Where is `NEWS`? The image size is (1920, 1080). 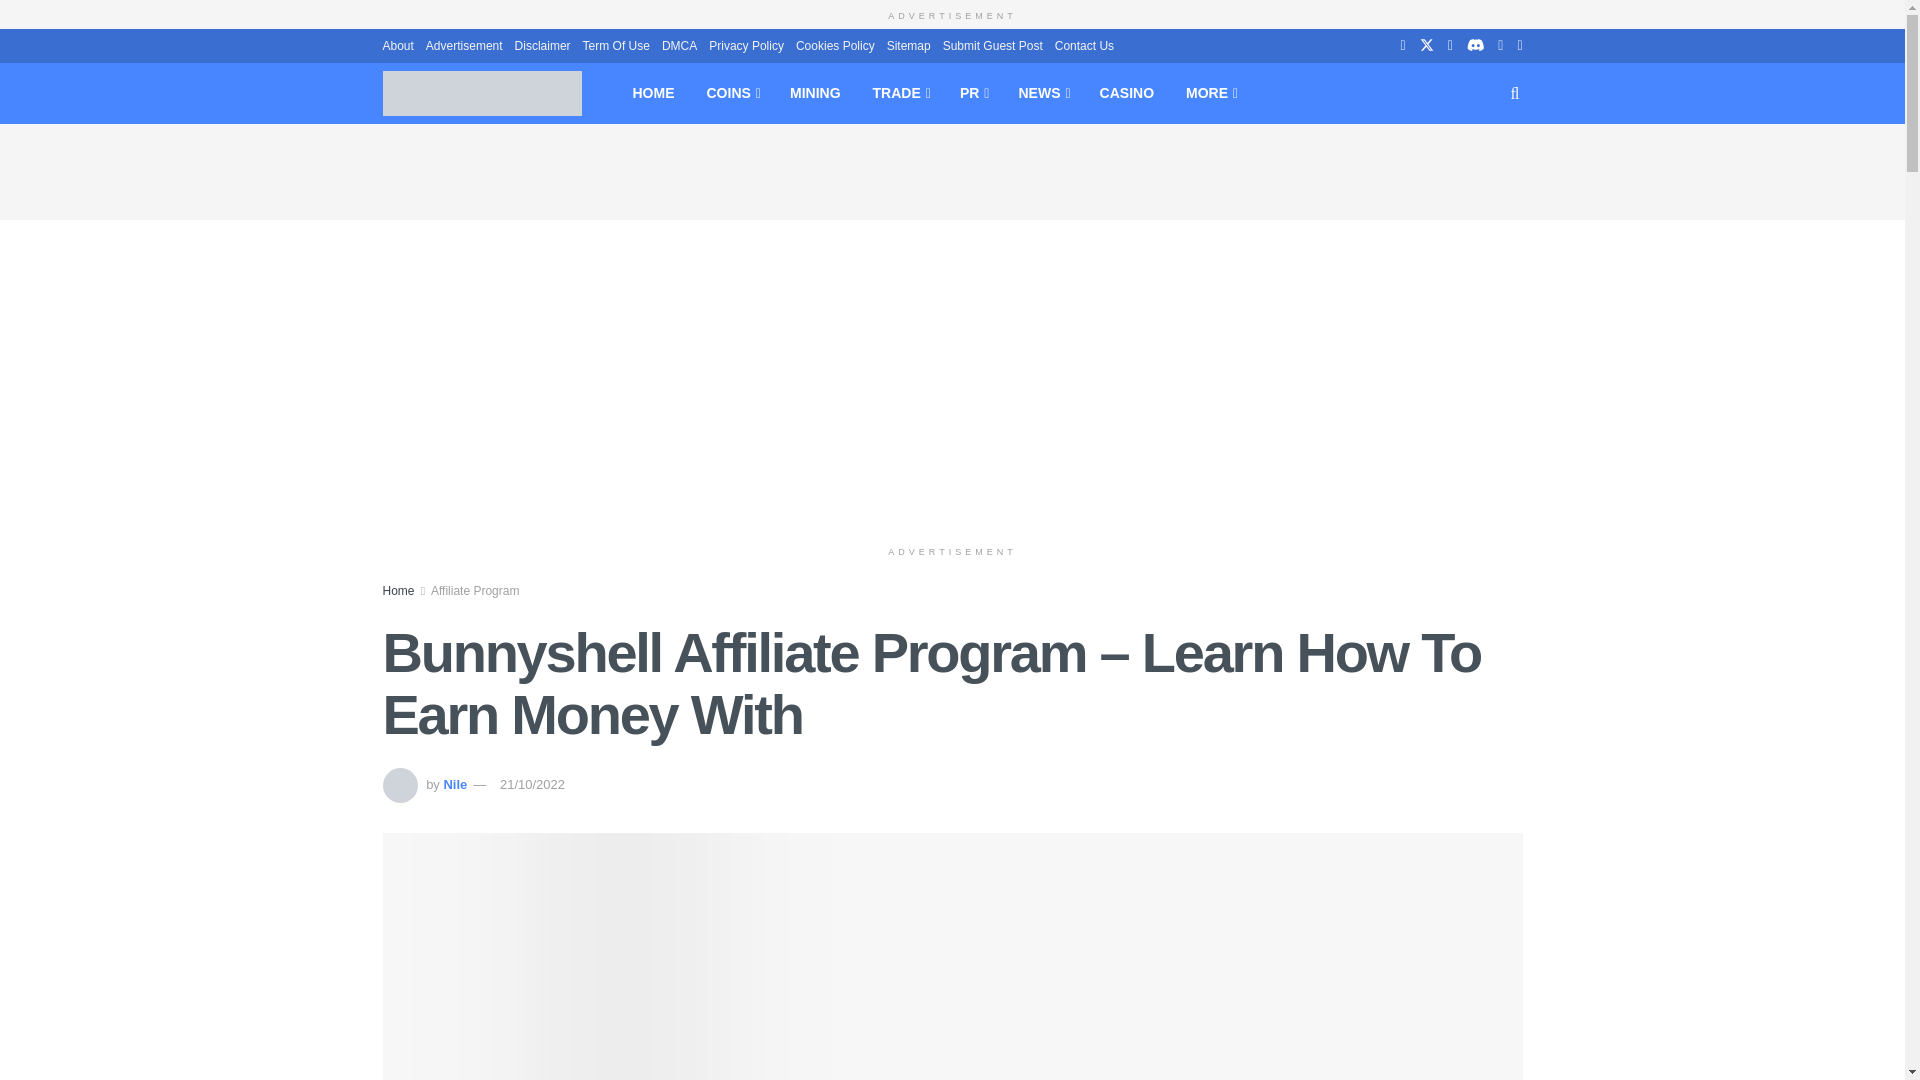 NEWS is located at coordinates (1042, 92).